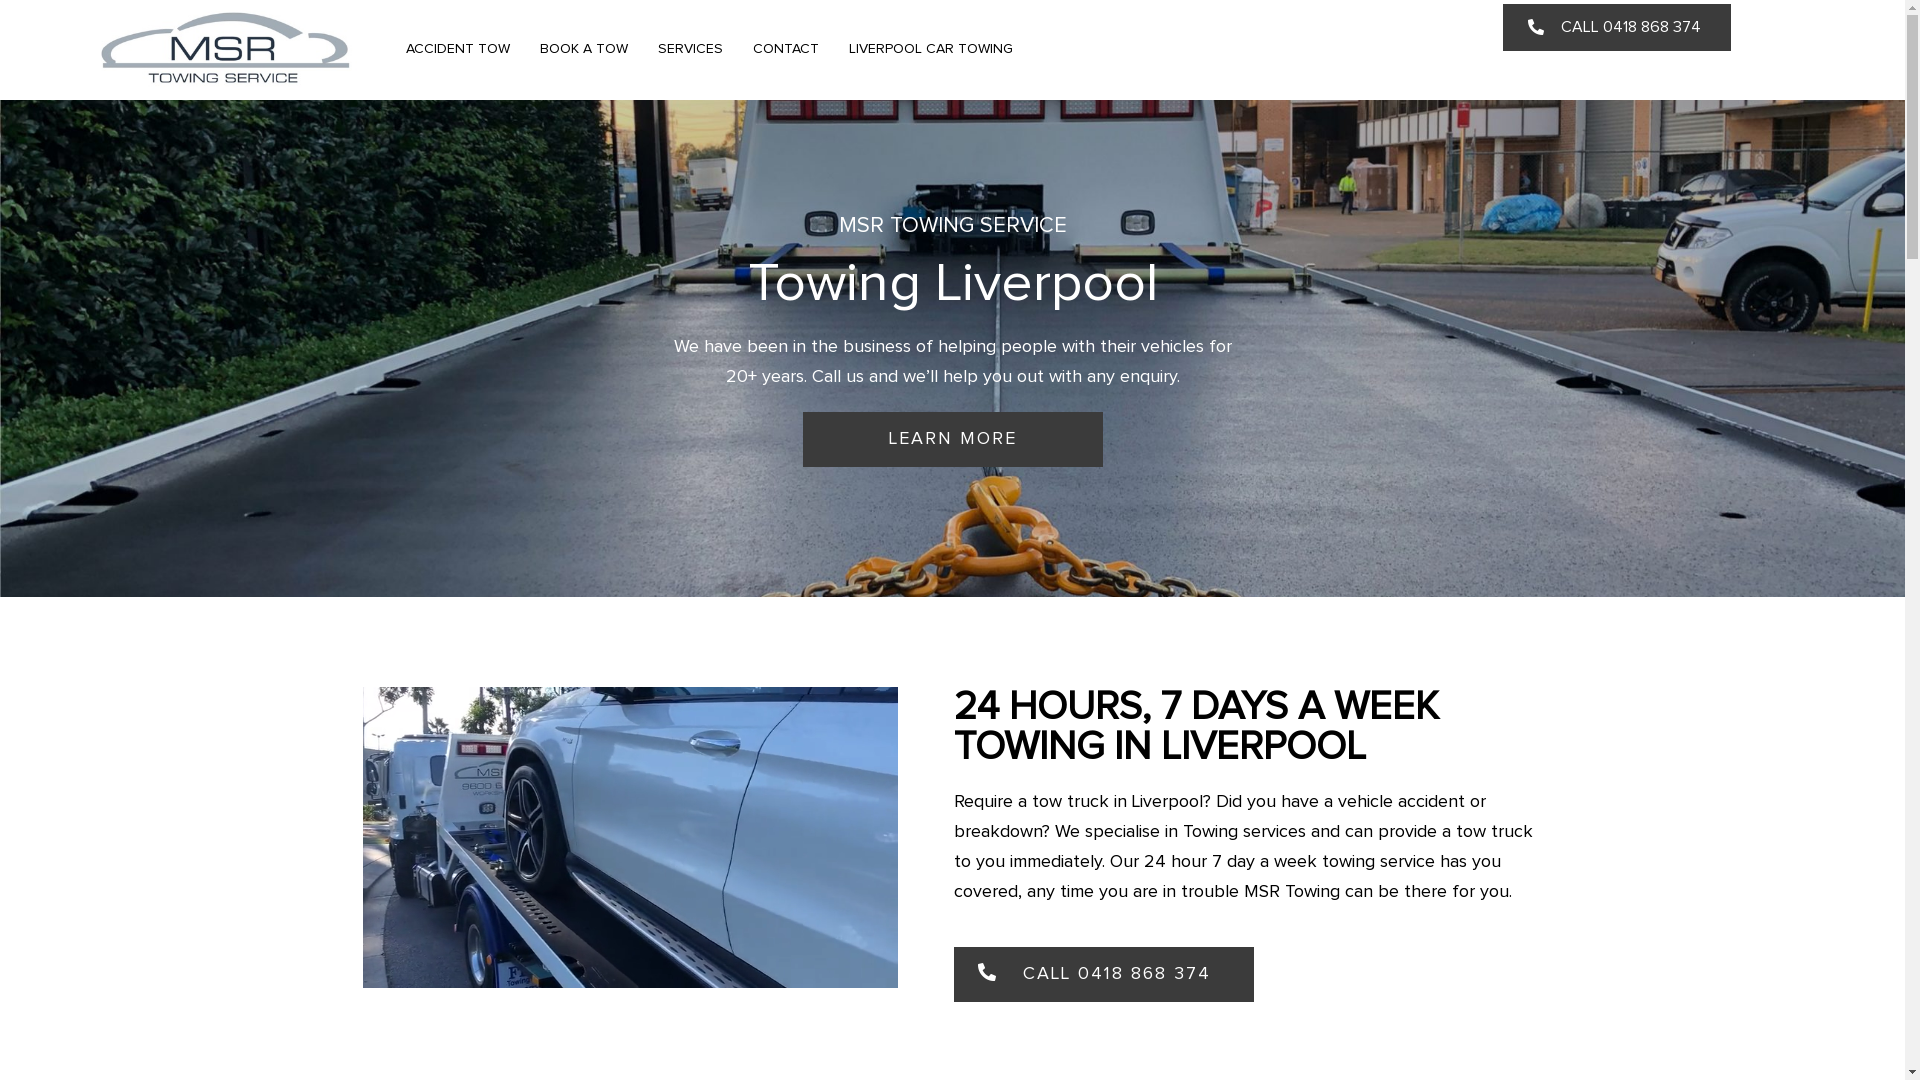 The height and width of the screenshot is (1080, 1920). Describe the element at coordinates (458, 49) in the screenshot. I see `ACCIDENT TOW` at that location.